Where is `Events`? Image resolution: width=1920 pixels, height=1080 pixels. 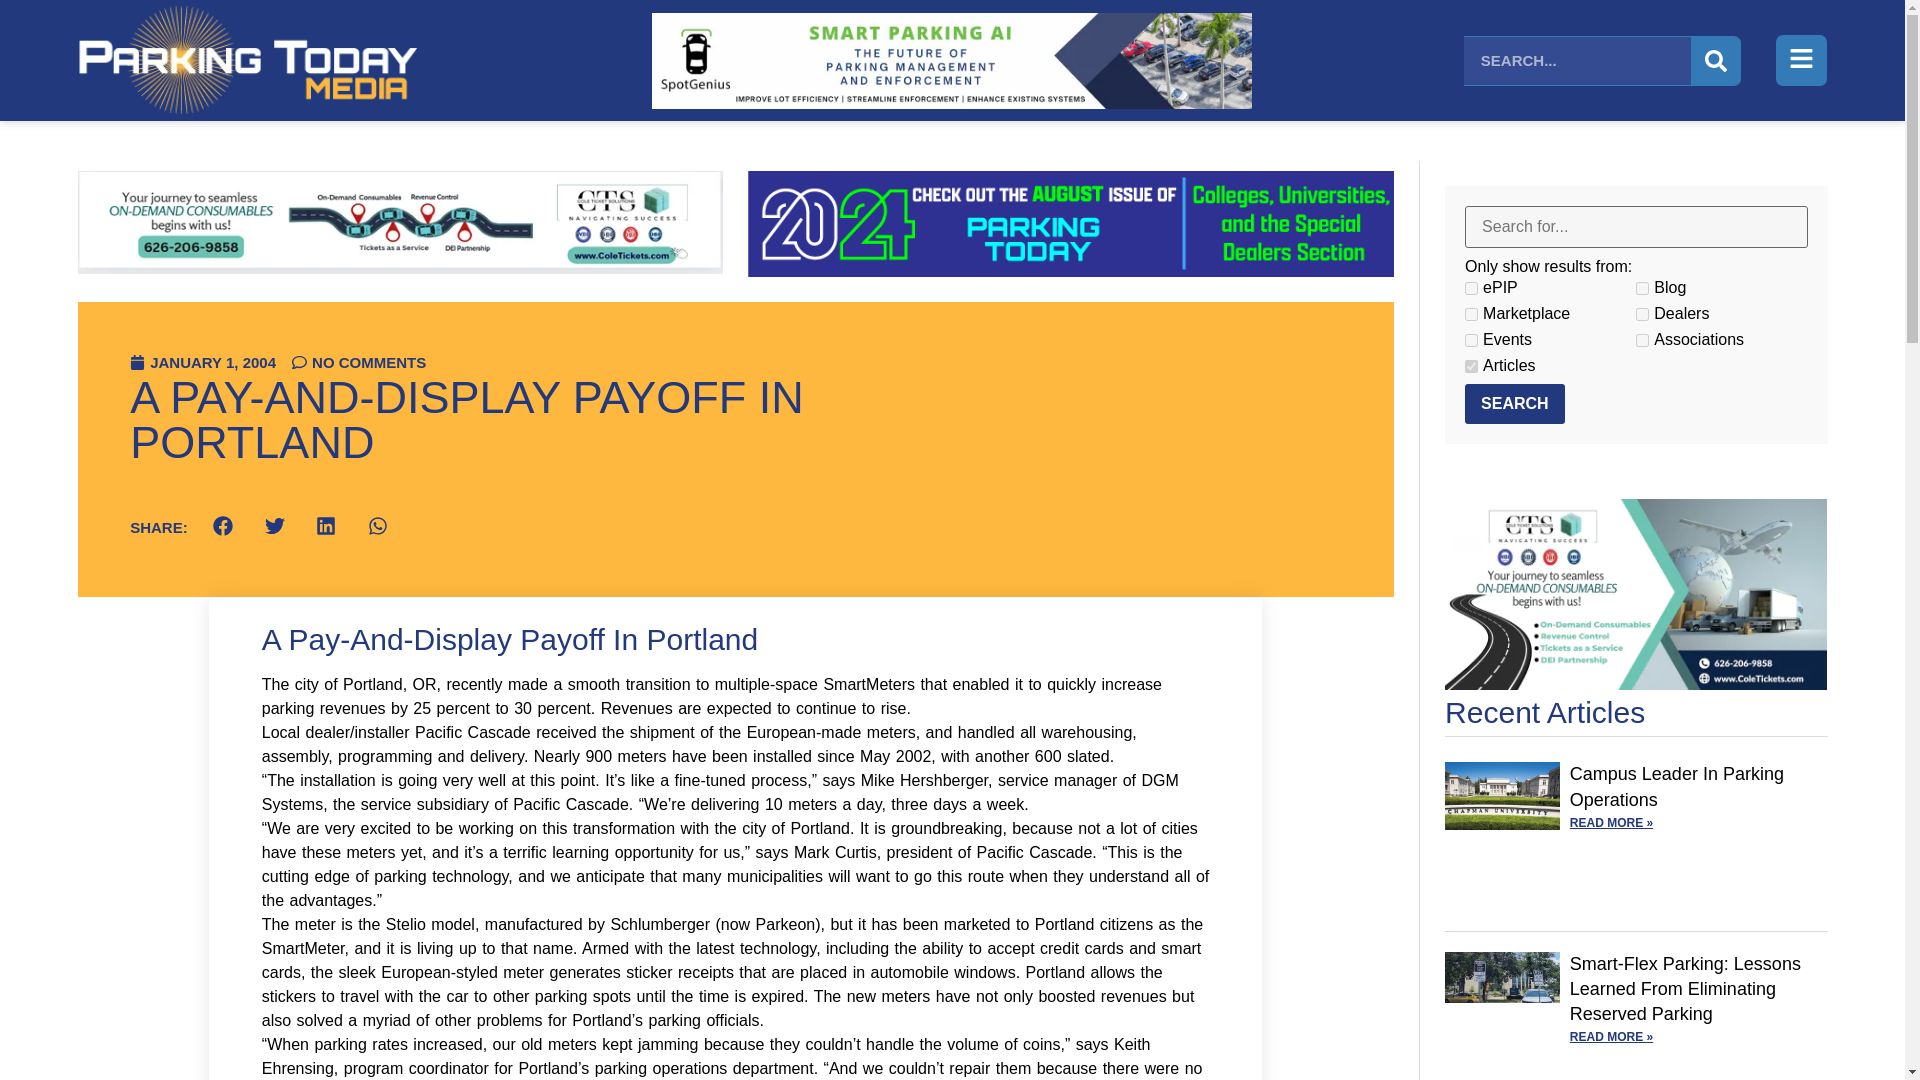
Events is located at coordinates (1471, 340).